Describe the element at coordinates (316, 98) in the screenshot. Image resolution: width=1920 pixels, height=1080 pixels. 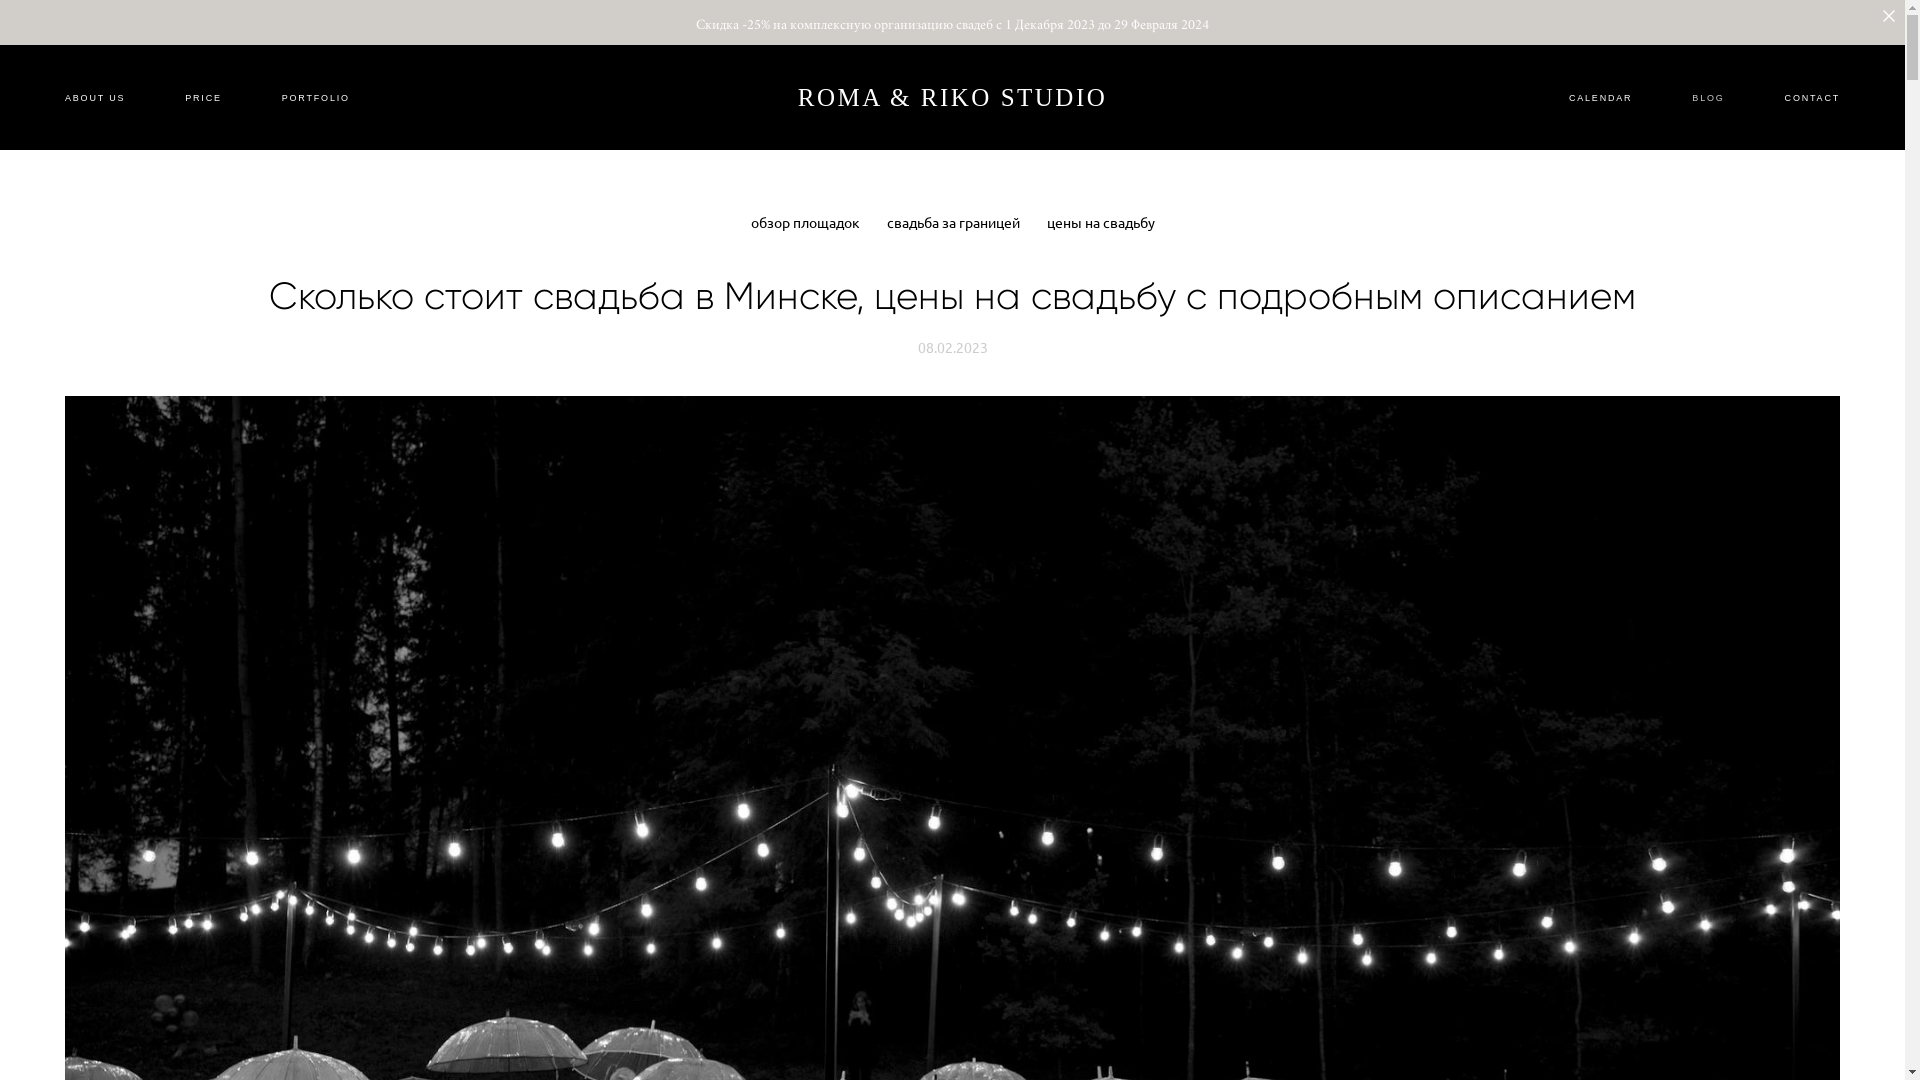
I see `PORTFOLIO` at that location.